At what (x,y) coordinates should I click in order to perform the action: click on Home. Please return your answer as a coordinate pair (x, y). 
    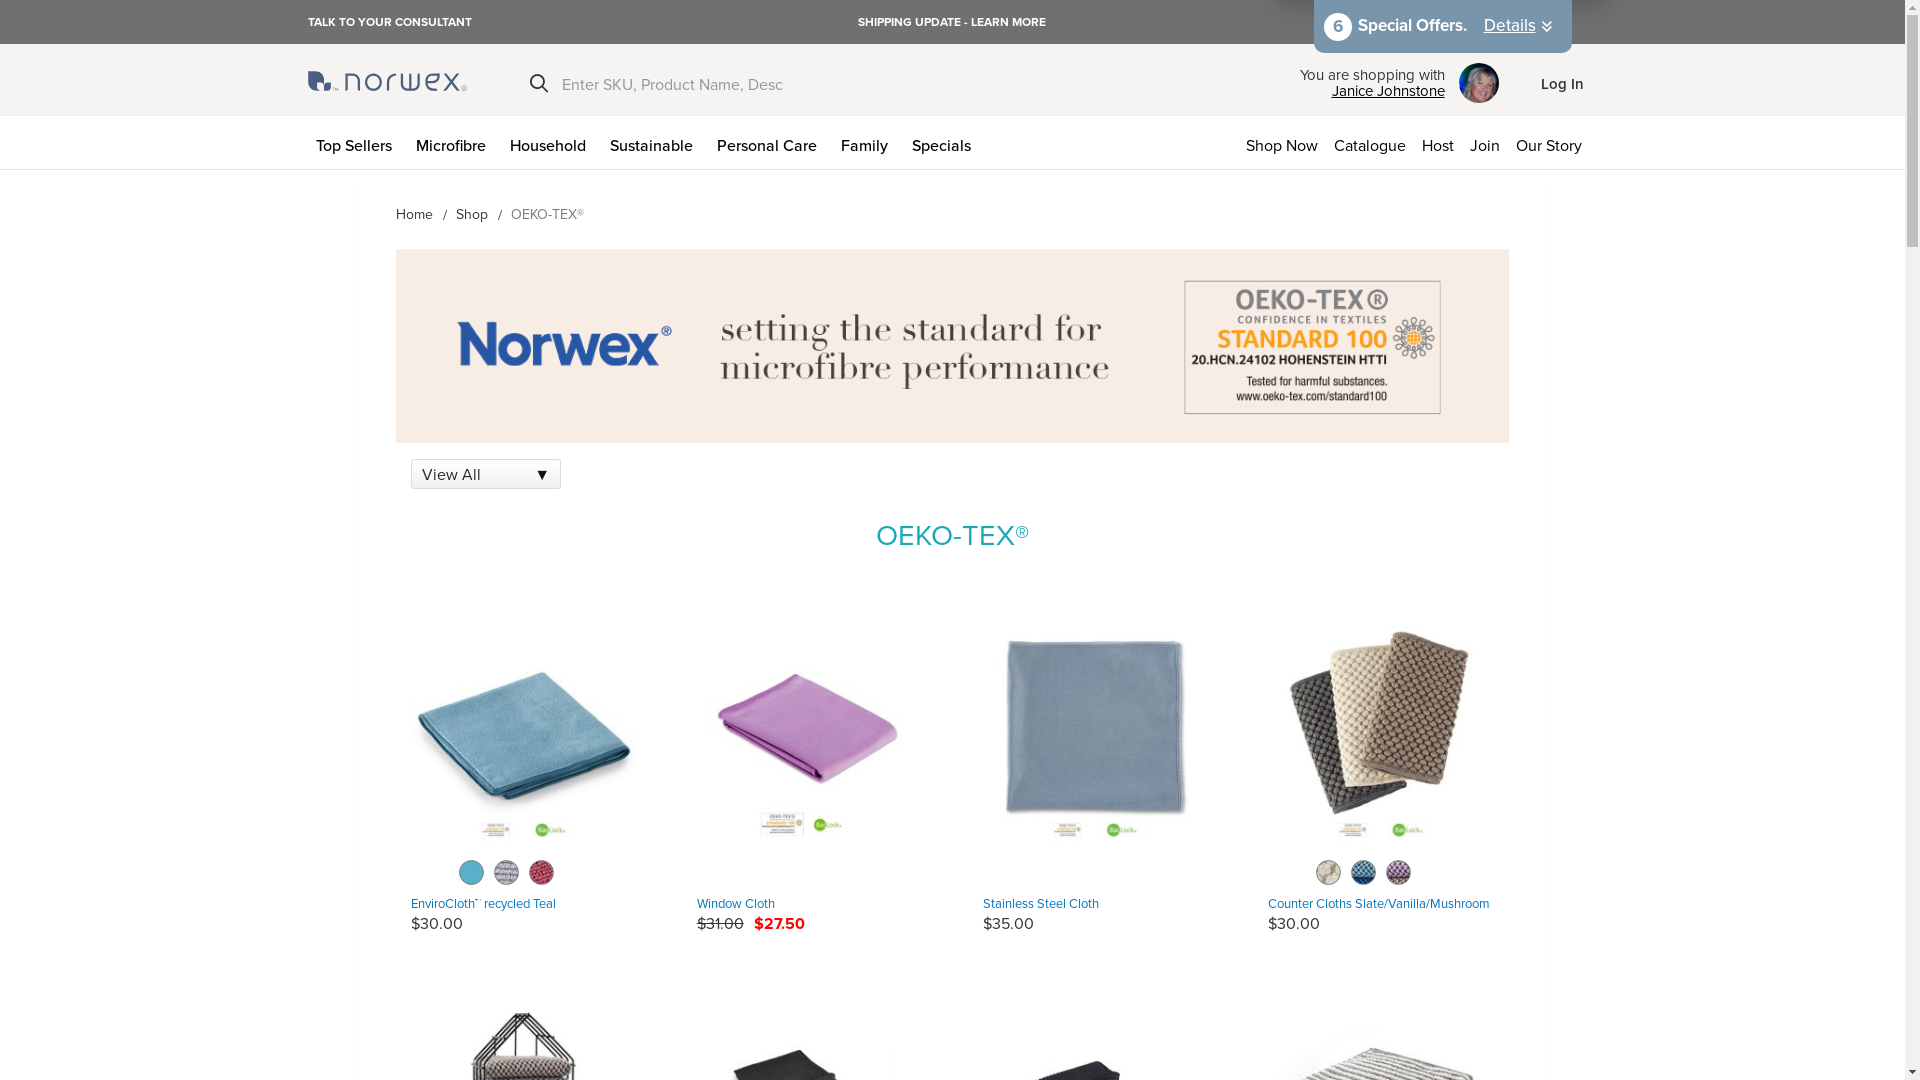
    Looking at the image, I should click on (414, 214).